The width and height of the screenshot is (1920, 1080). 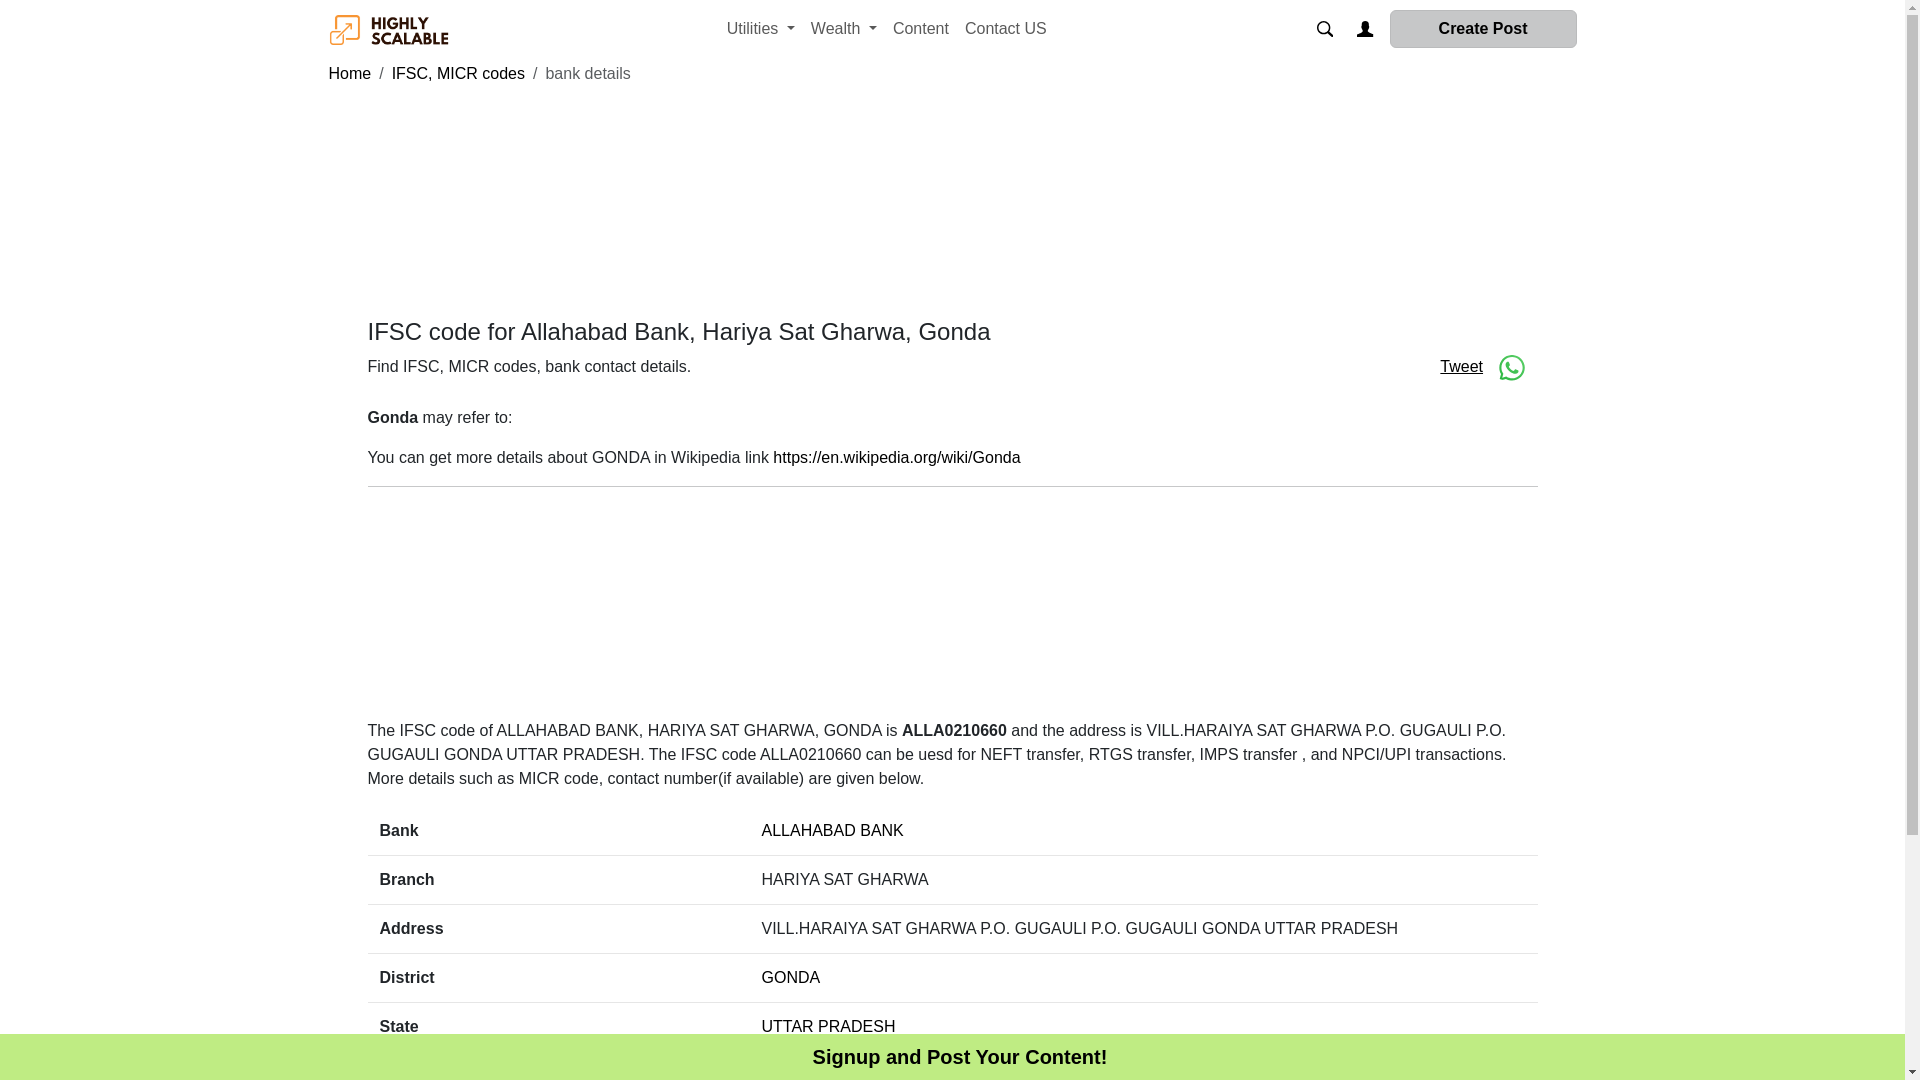 What do you see at coordinates (1461, 366) in the screenshot?
I see `Tweet` at bounding box center [1461, 366].